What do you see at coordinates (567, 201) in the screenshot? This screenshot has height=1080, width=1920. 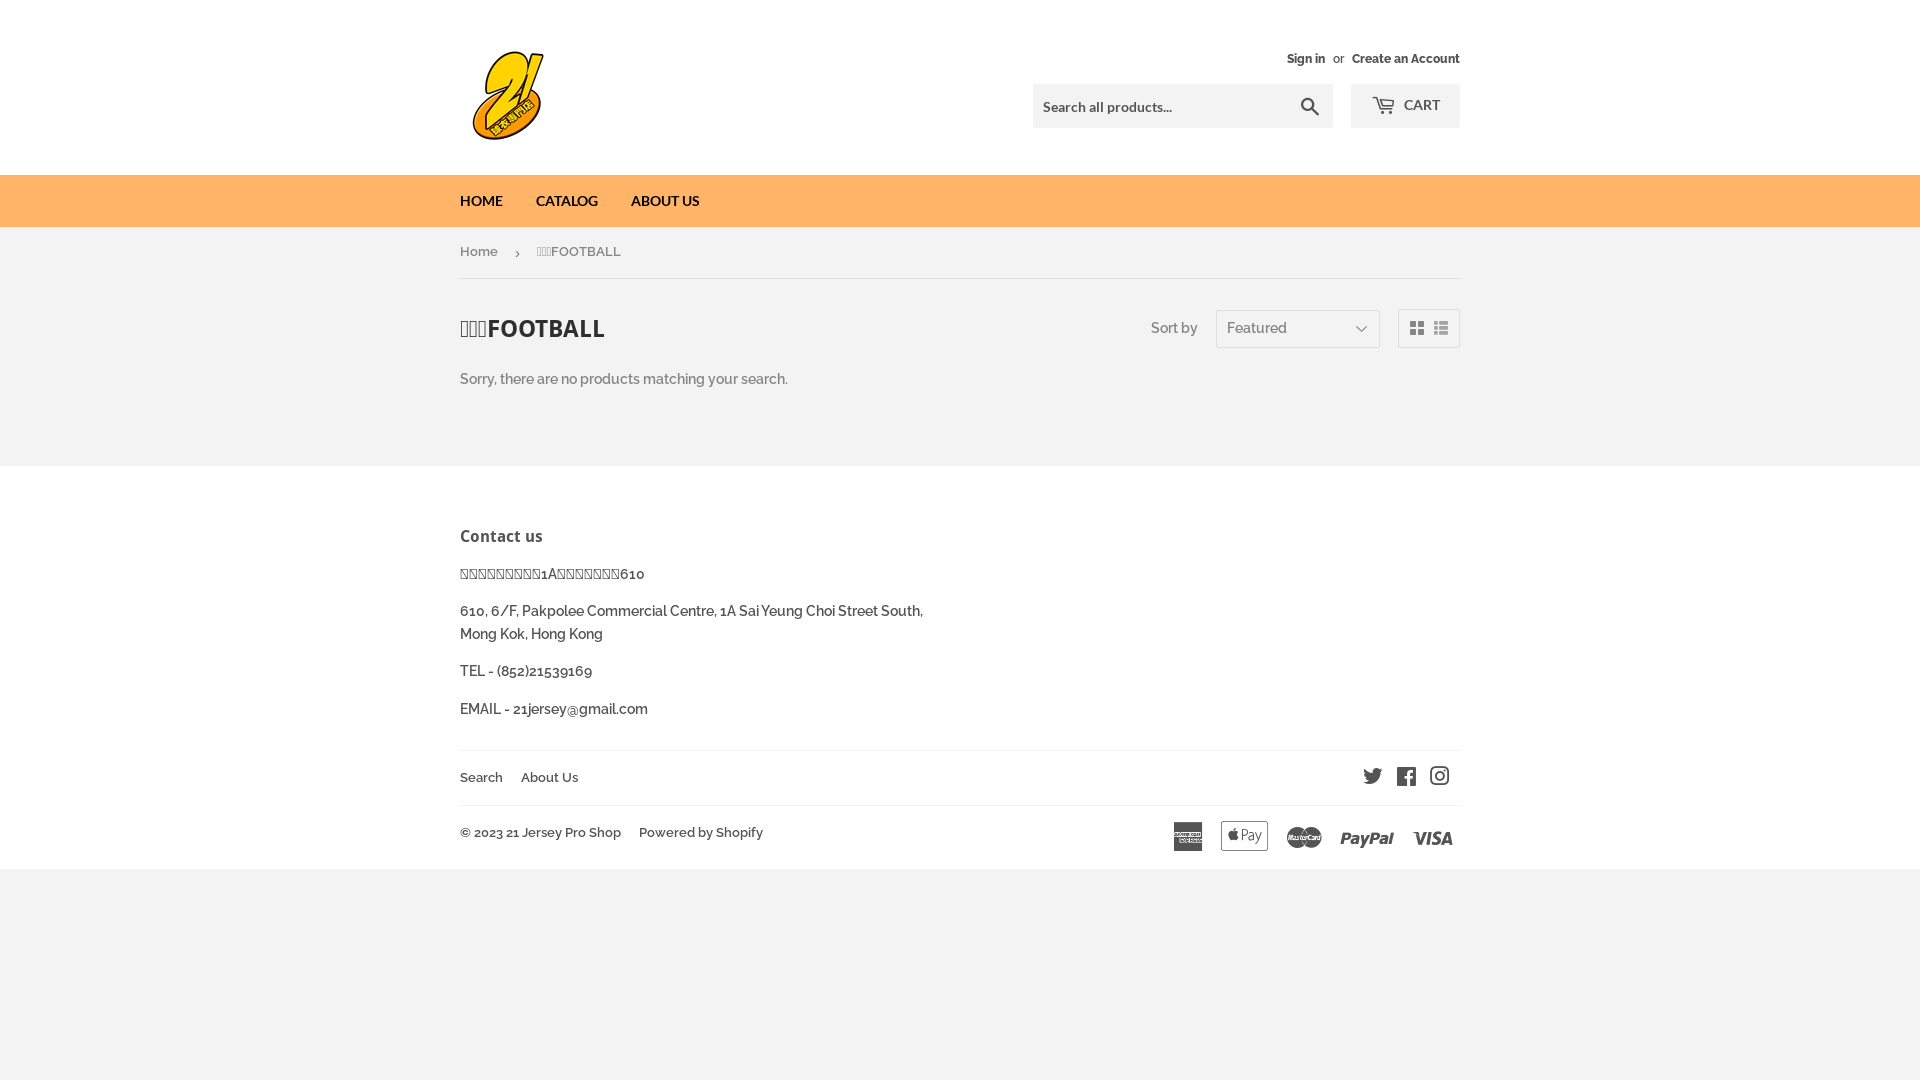 I see `CATALOG` at bounding box center [567, 201].